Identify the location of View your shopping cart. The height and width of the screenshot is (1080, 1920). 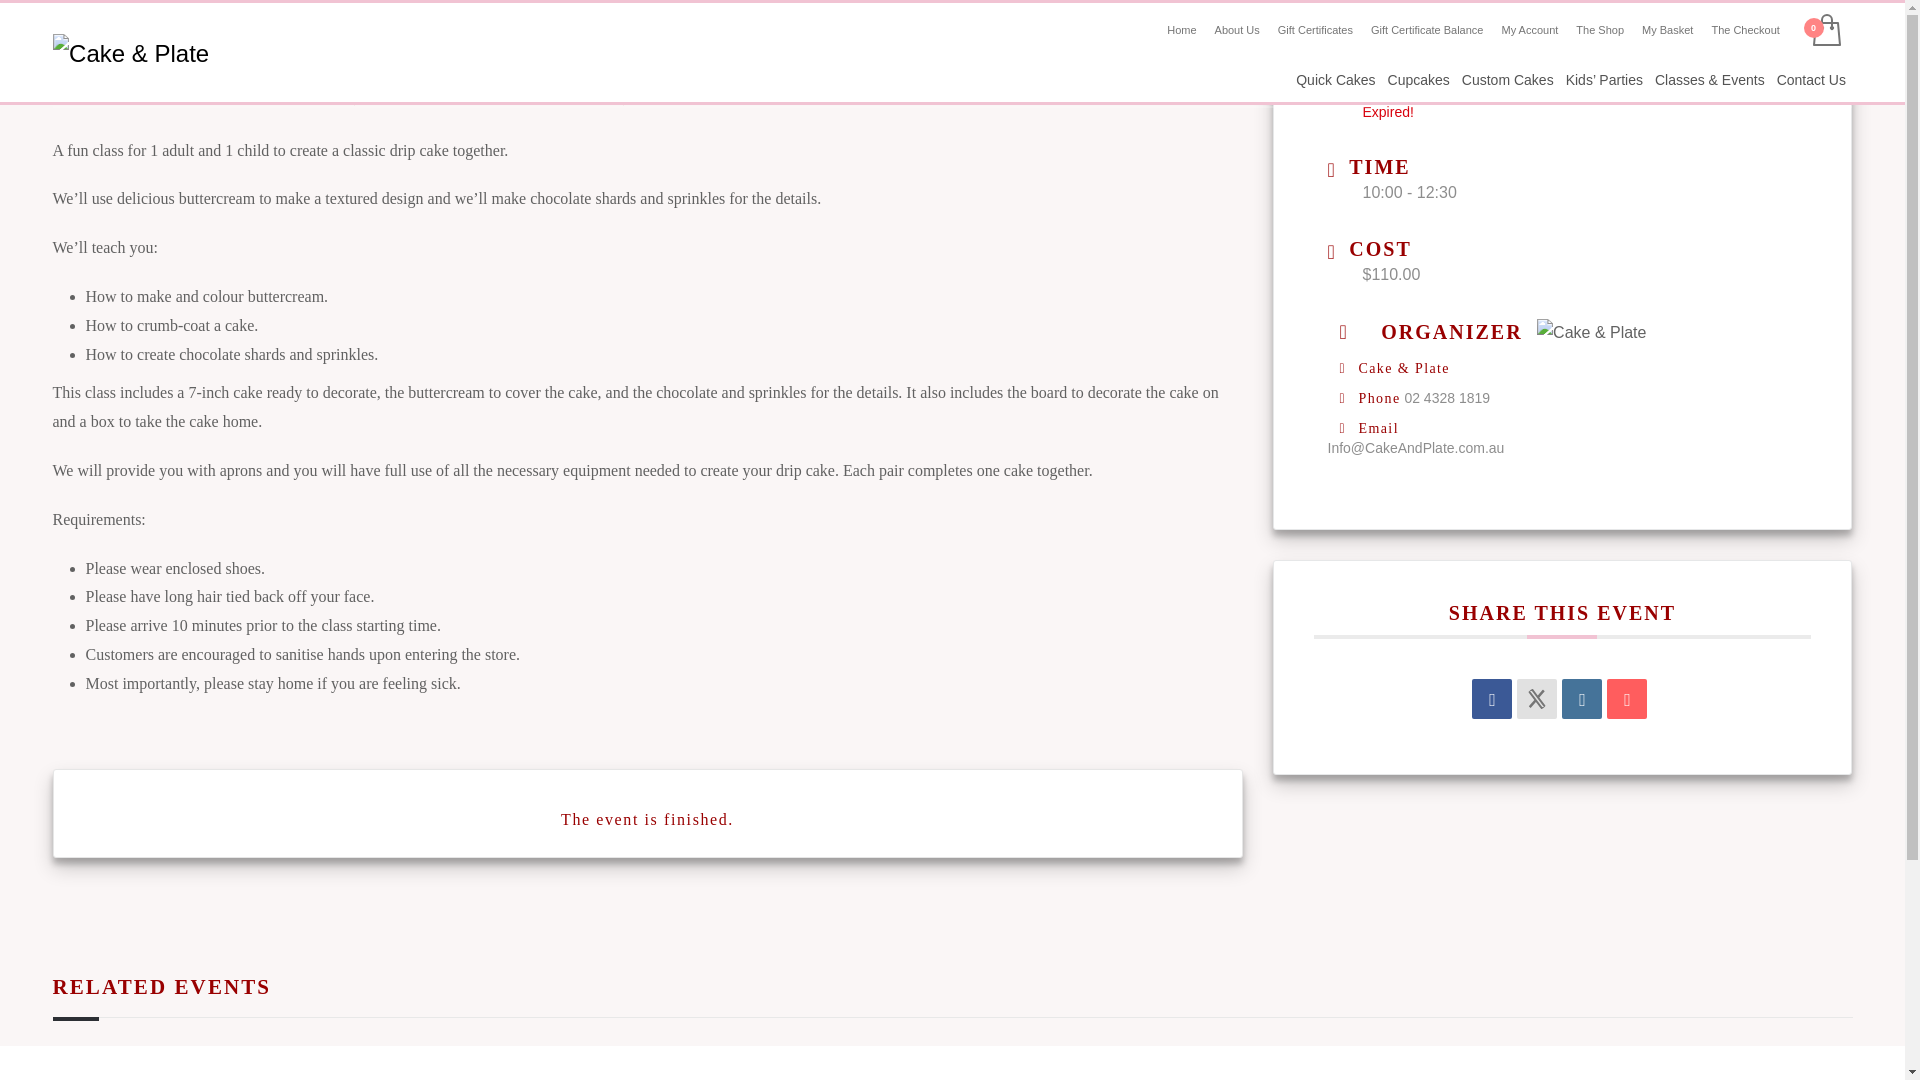
(1830, 30).